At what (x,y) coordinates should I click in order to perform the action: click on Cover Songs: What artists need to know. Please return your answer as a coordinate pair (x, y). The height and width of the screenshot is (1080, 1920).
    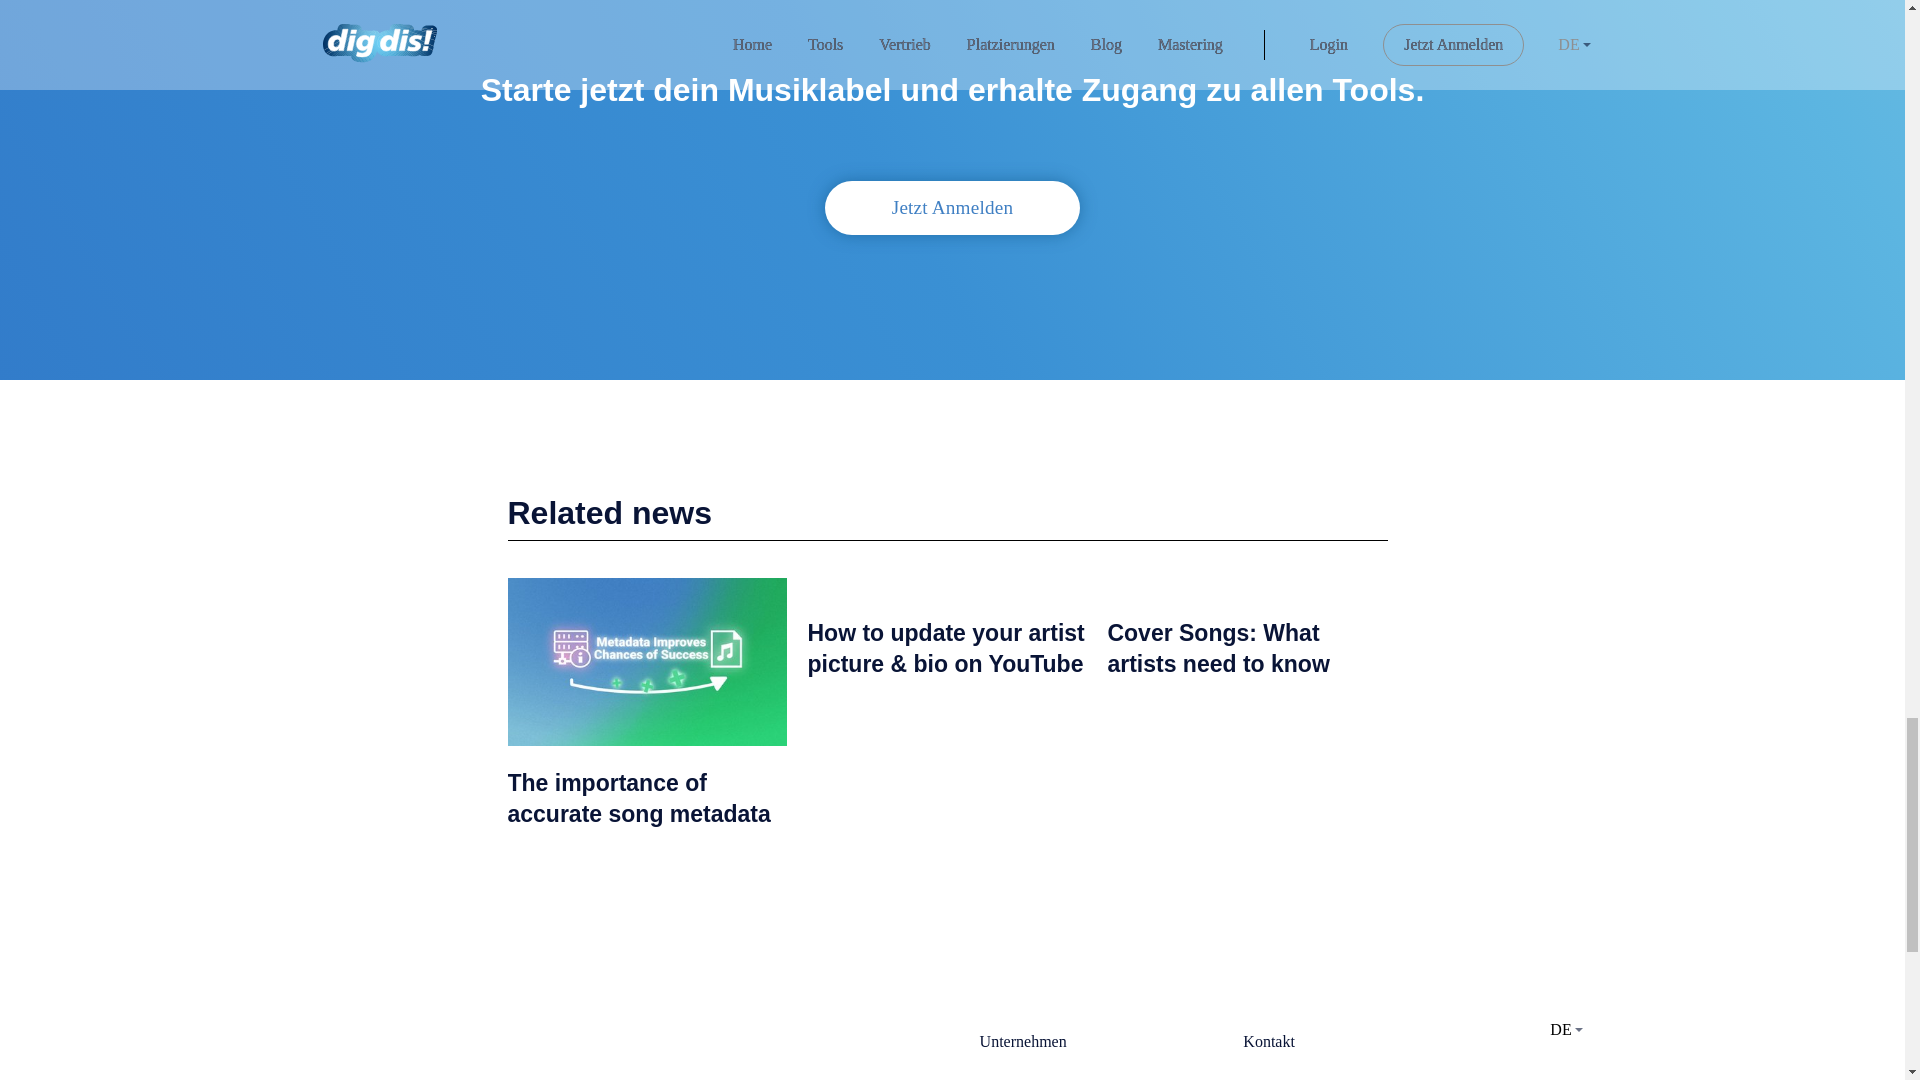
    Looking at the image, I should click on (1246, 590).